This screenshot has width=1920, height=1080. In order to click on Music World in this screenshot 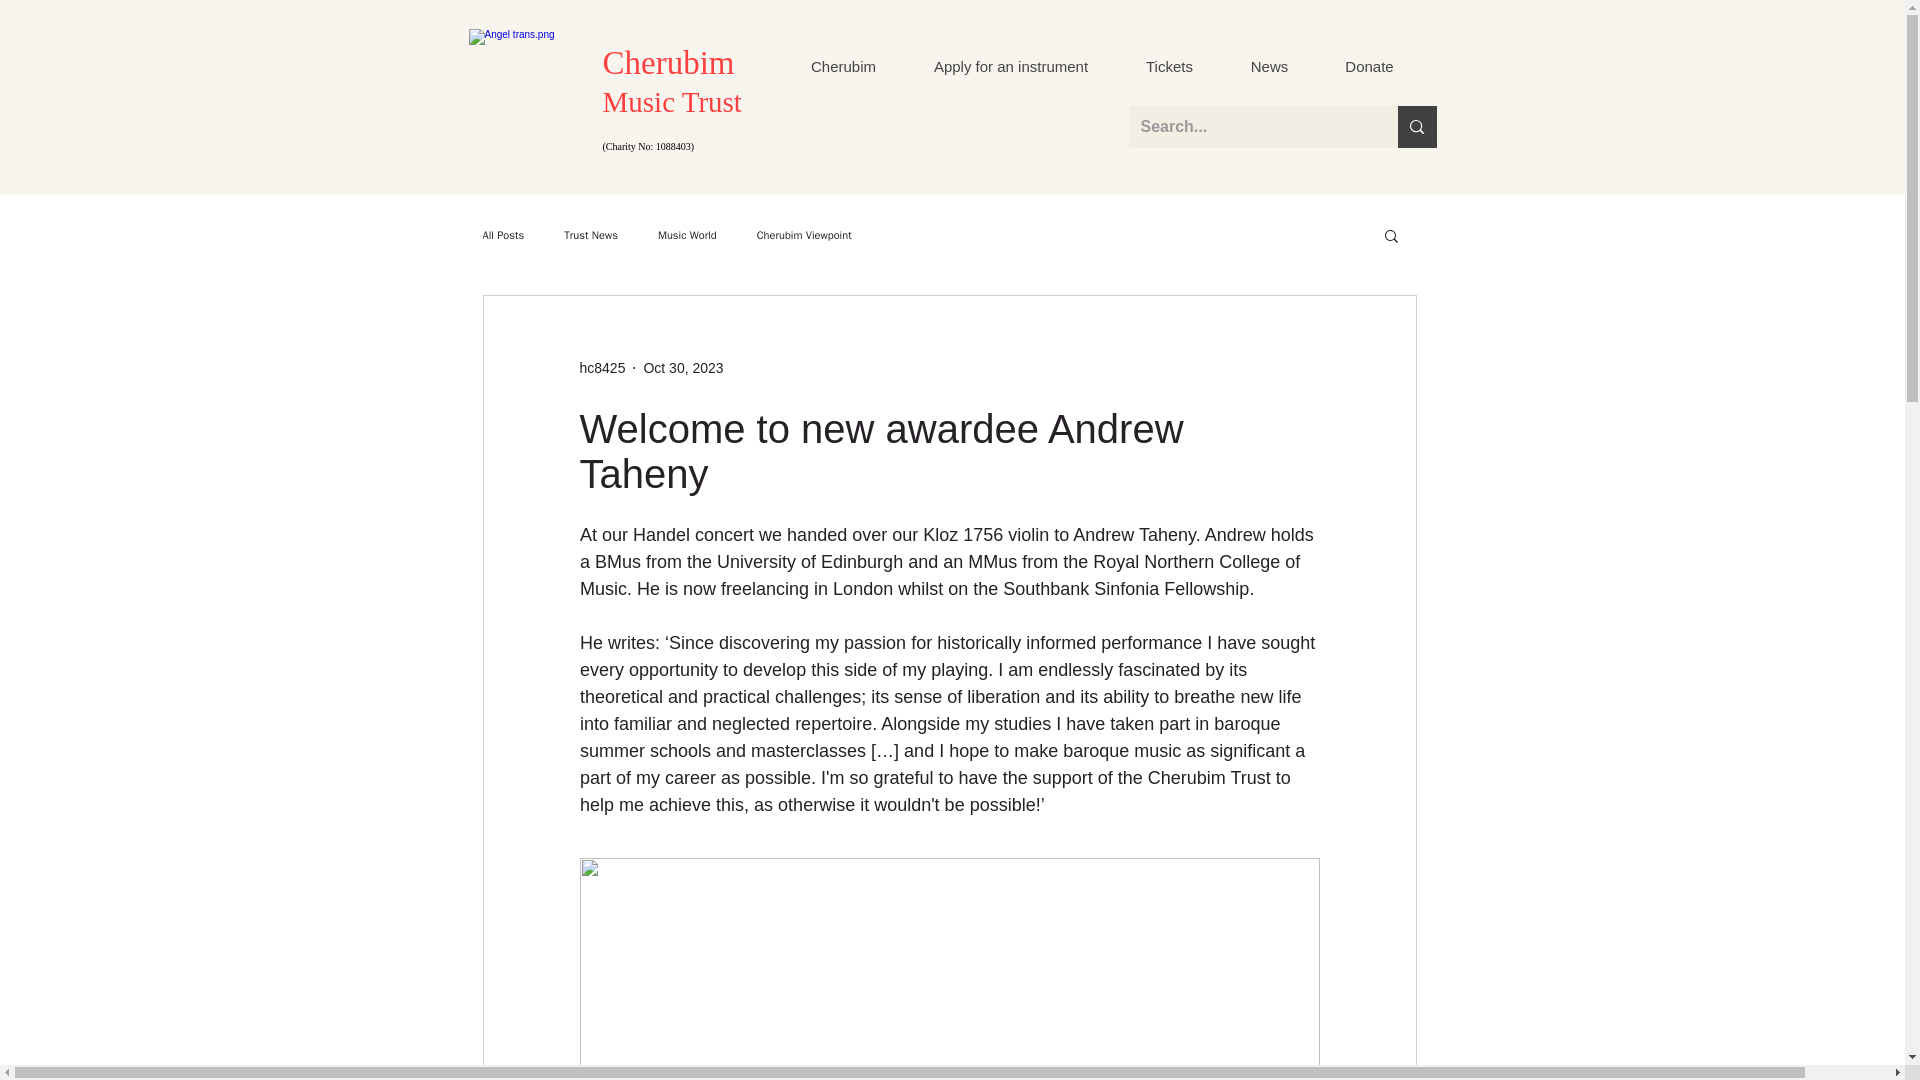, I will do `click(687, 235)`.